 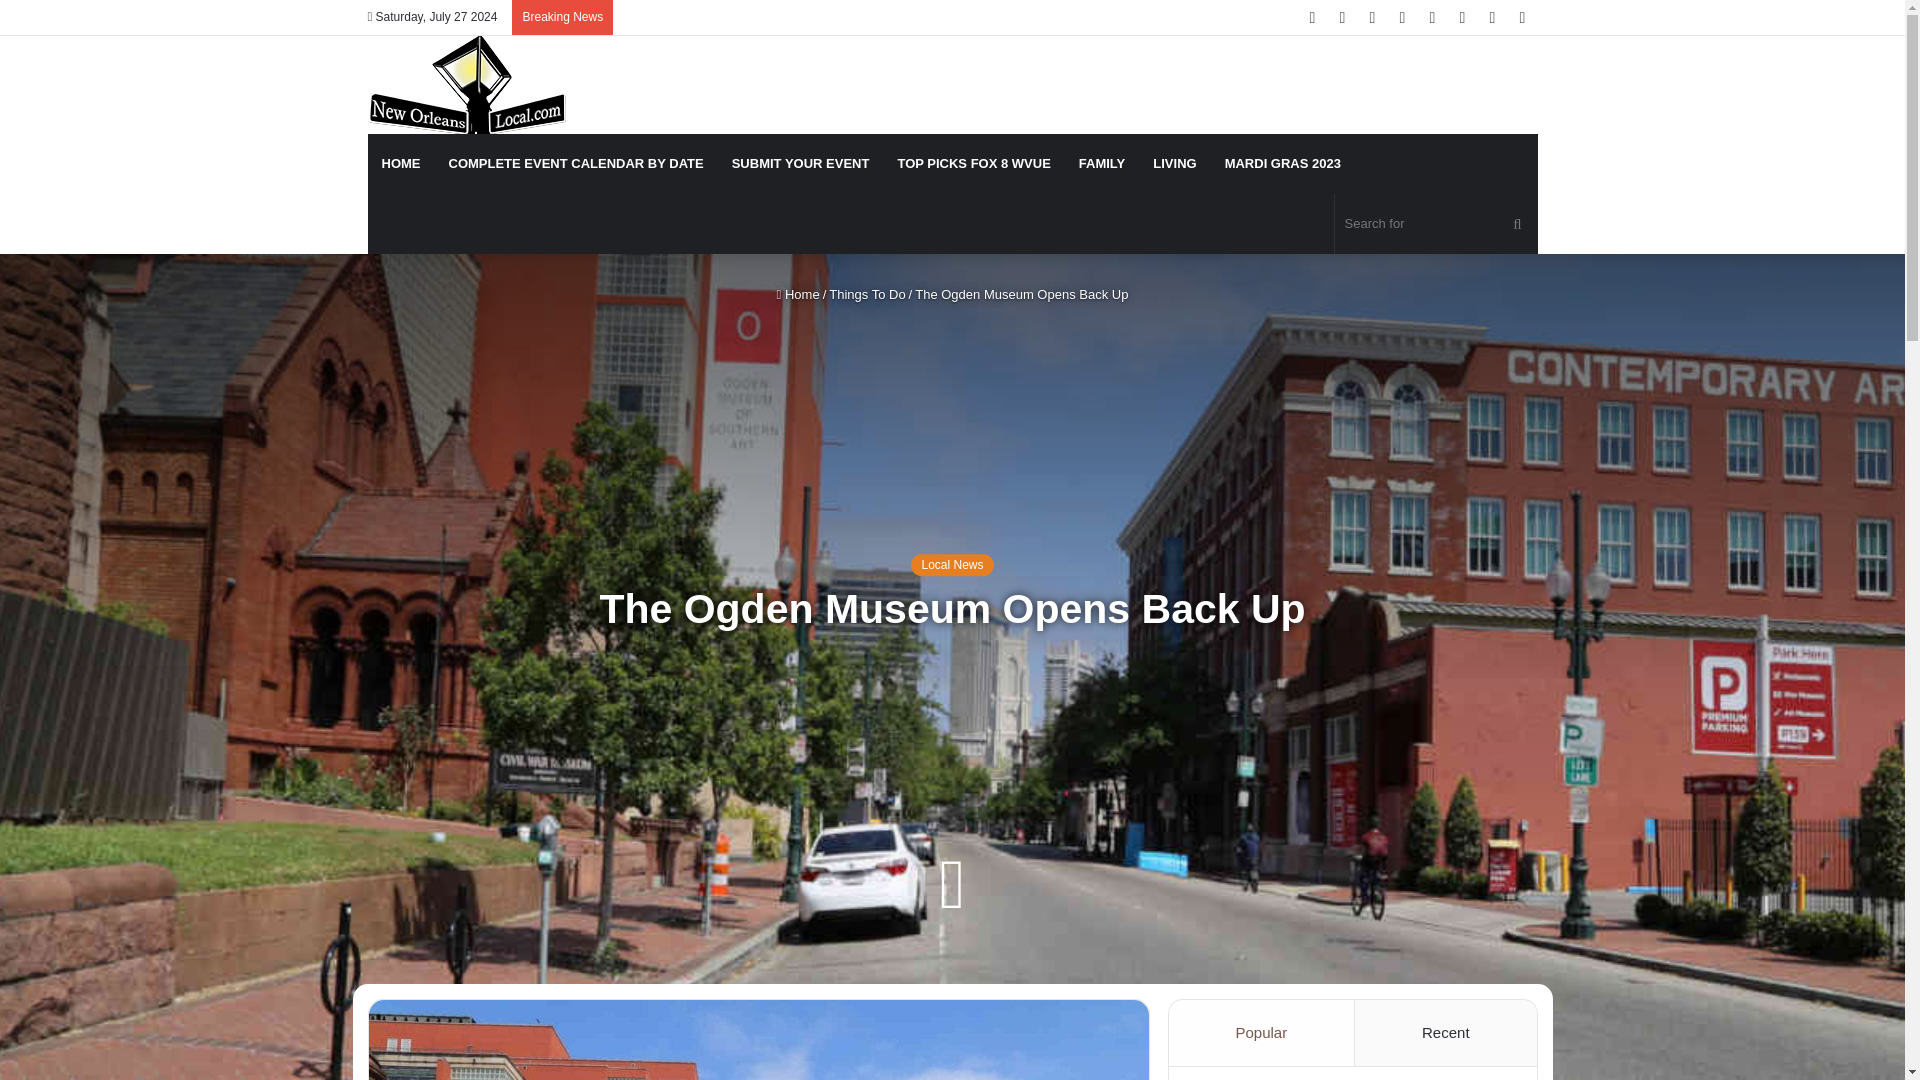 What do you see at coordinates (402, 164) in the screenshot?
I see `HOME` at bounding box center [402, 164].